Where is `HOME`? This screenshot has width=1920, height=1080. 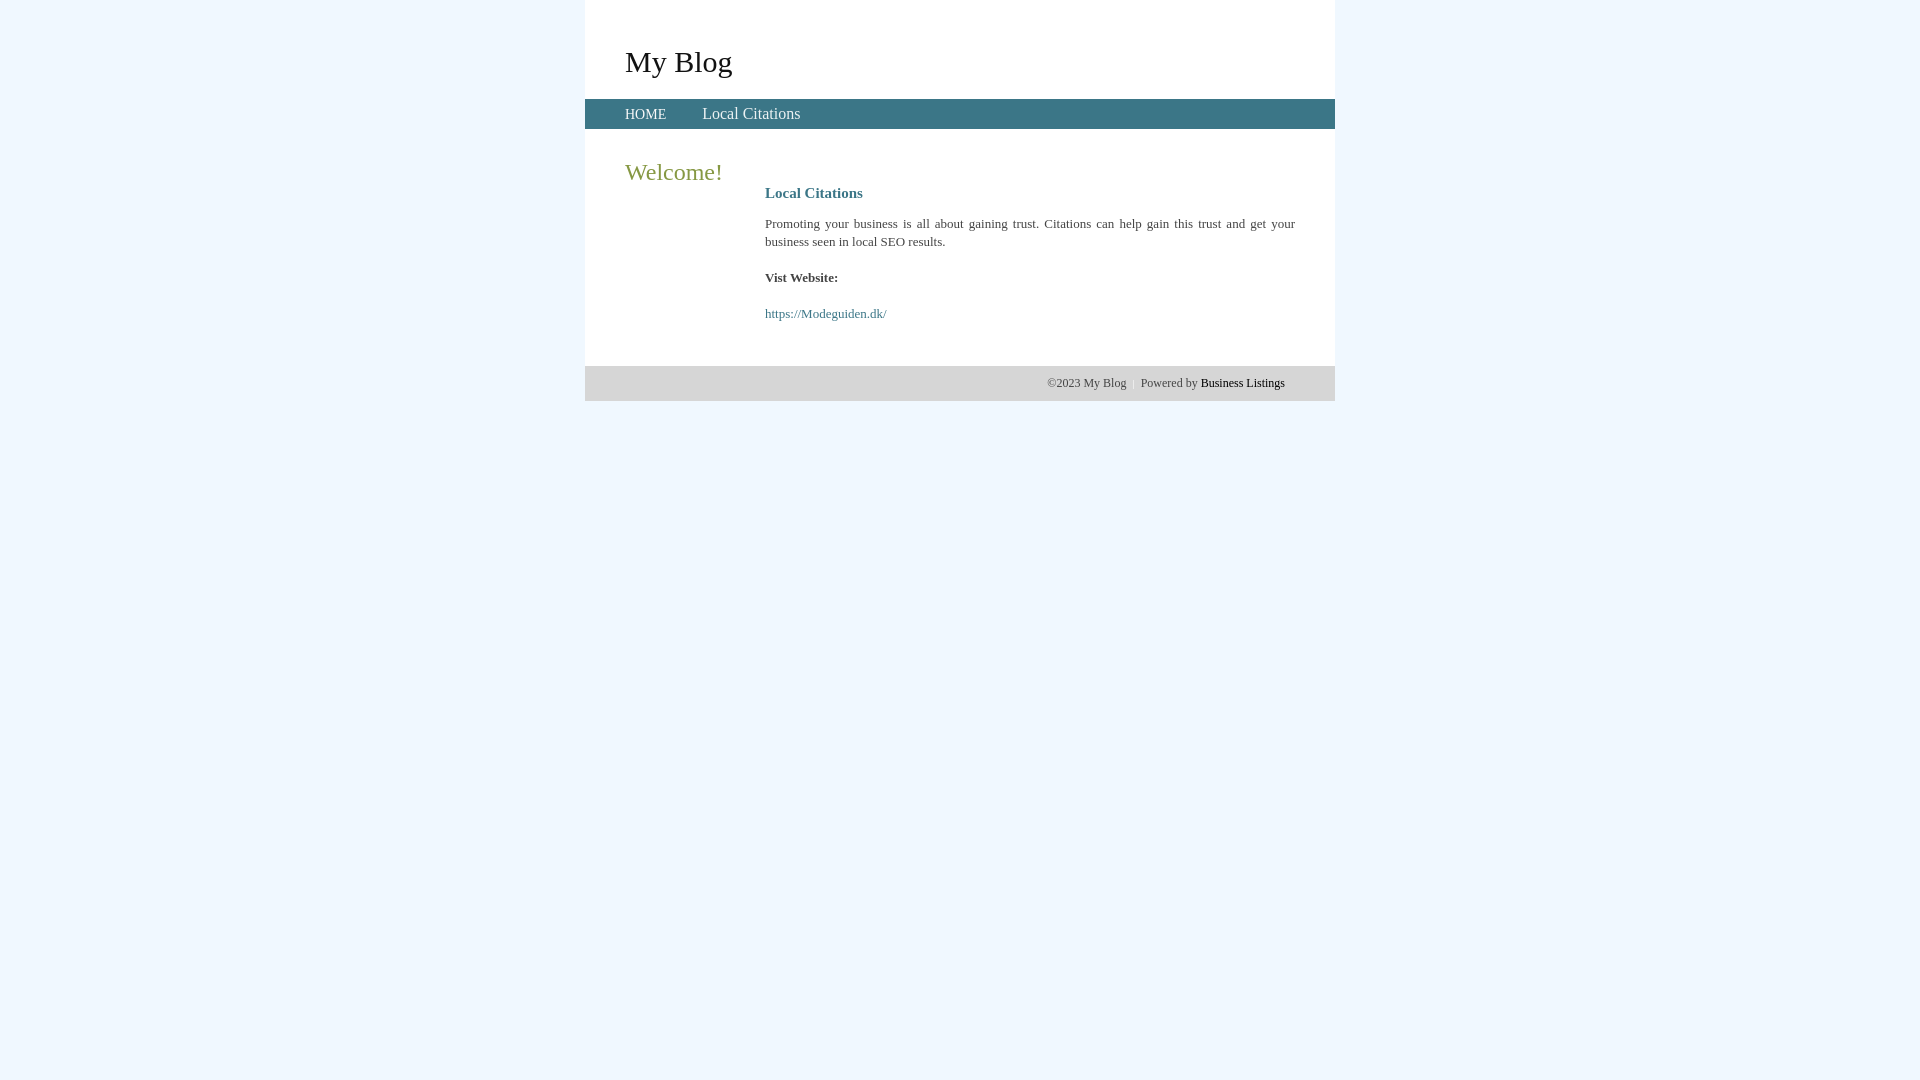 HOME is located at coordinates (646, 114).